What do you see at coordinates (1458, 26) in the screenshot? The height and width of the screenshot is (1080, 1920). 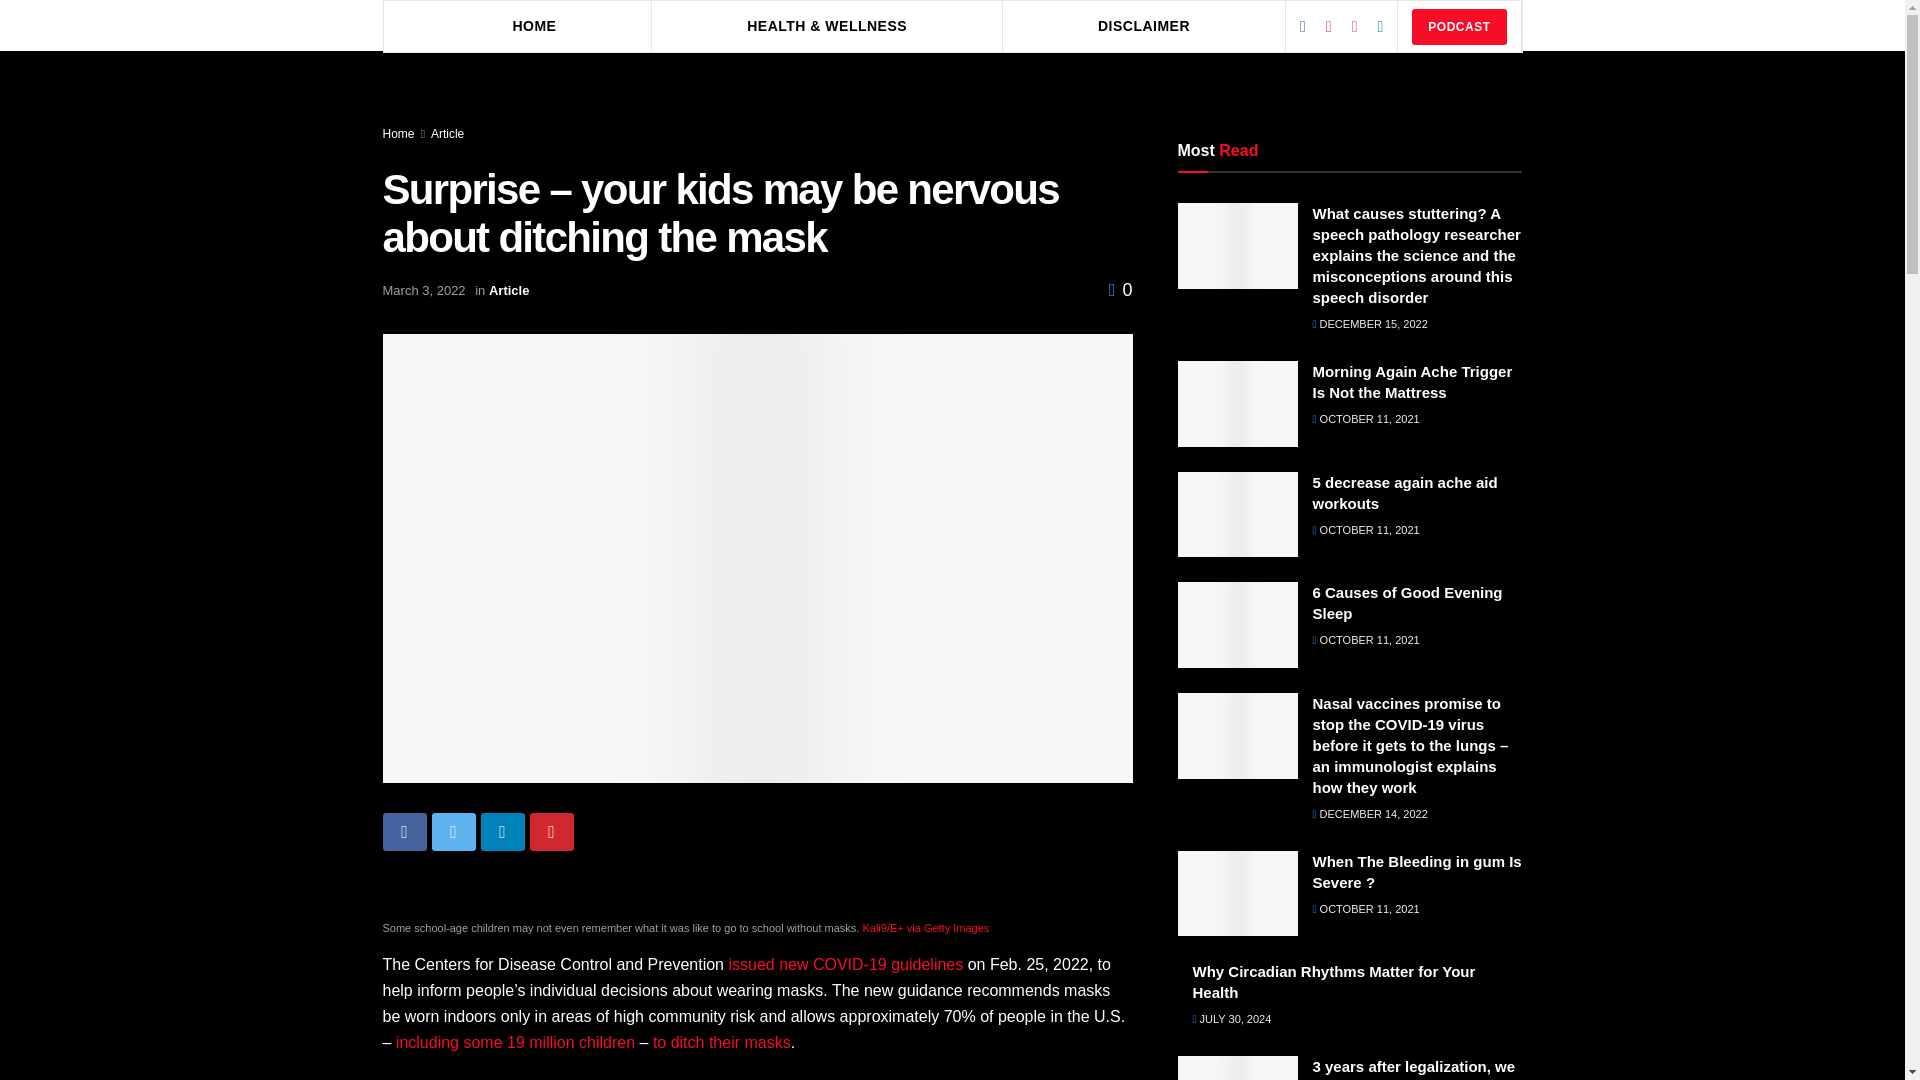 I see `PODCAST` at bounding box center [1458, 26].